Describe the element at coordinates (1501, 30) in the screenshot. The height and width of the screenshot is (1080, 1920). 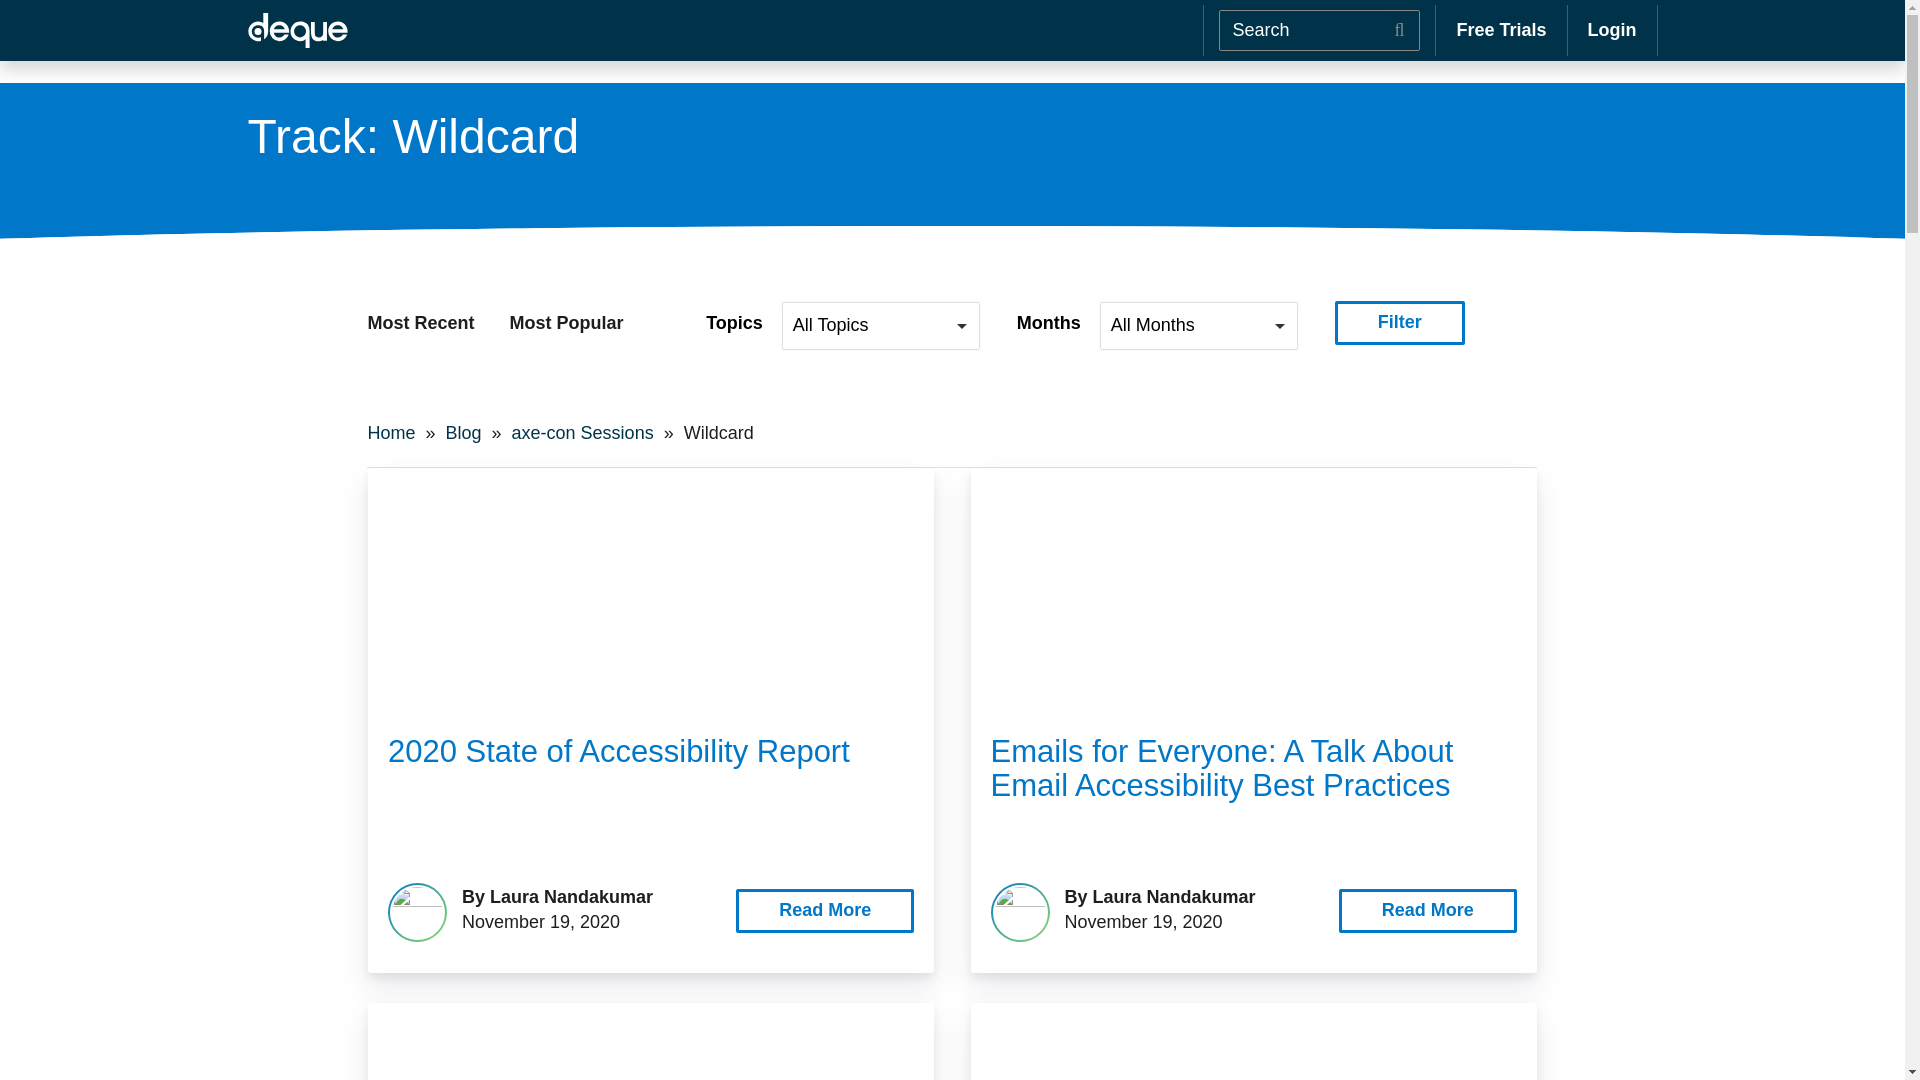
I see `Free Trials` at that location.